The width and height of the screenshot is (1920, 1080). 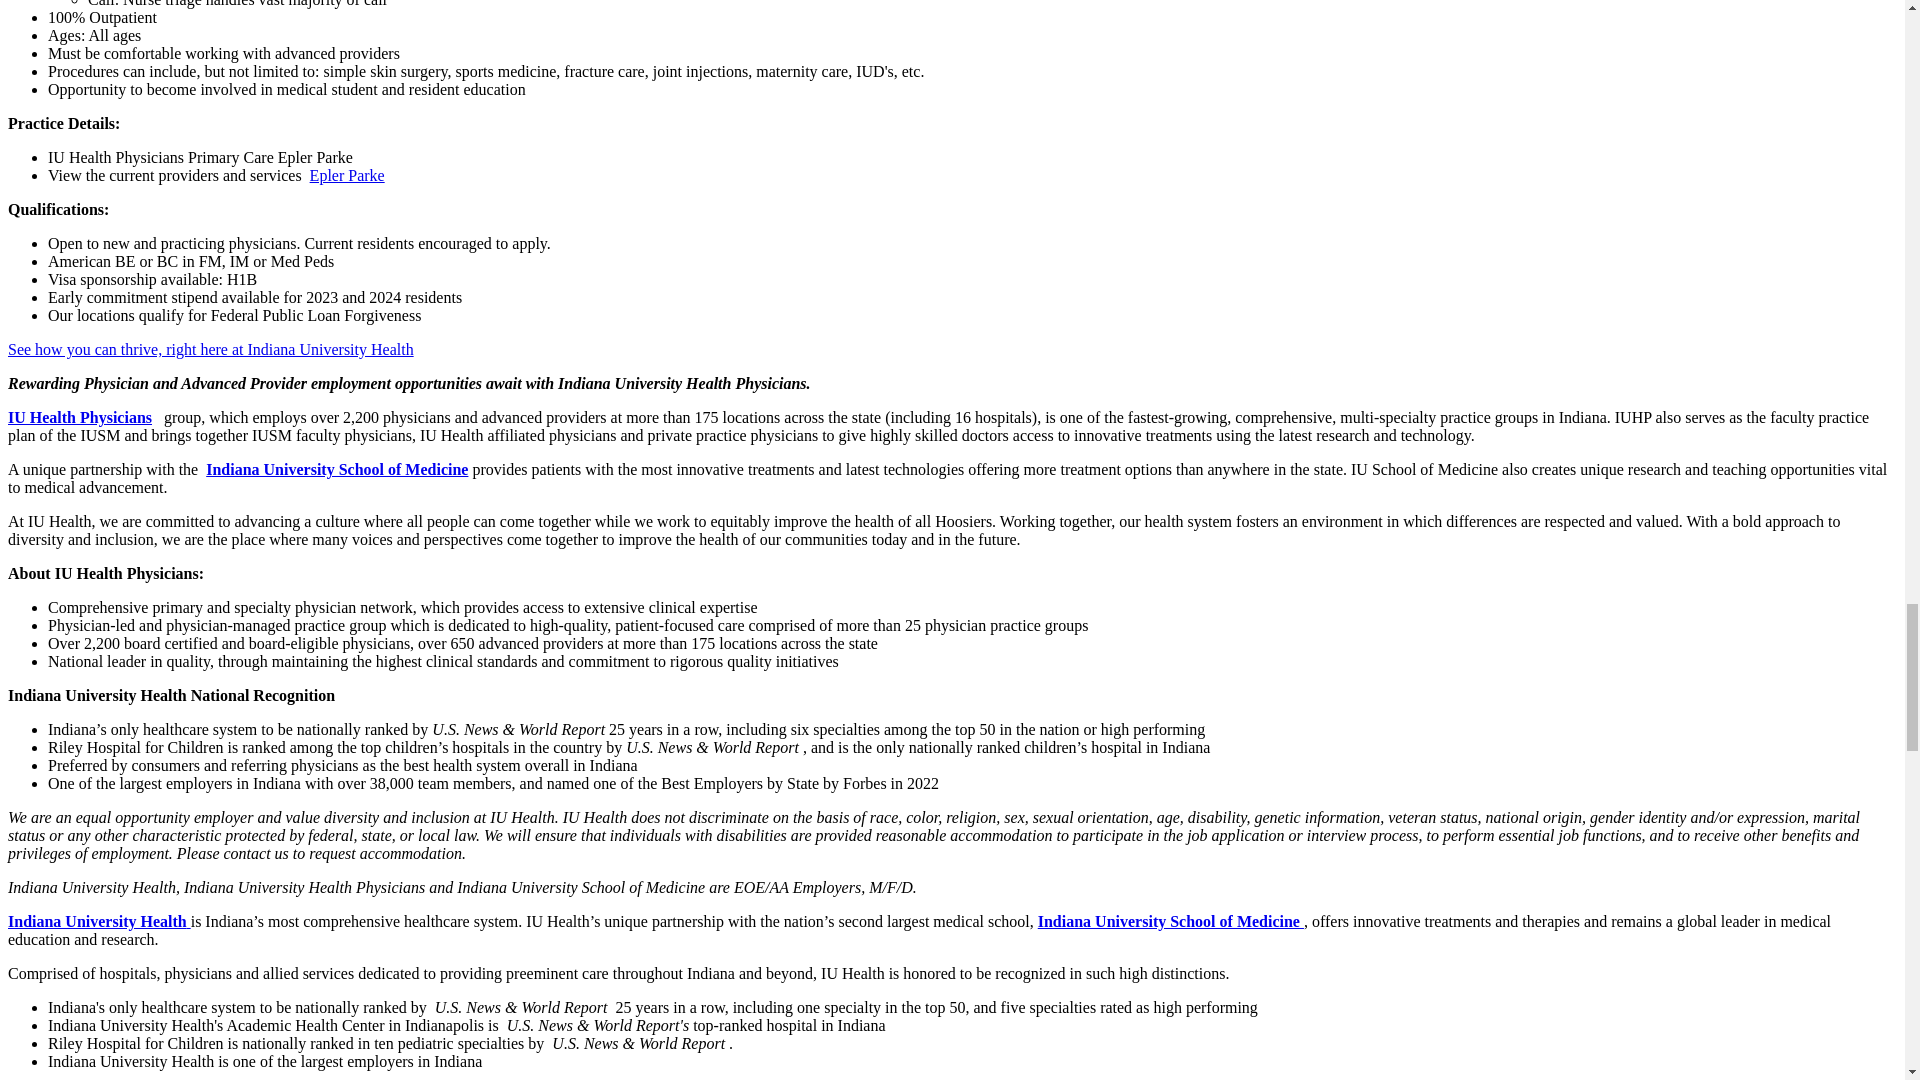 What do you see at coordinates (336, 470) in the screenshot?
I see `Indiana University School of Medicine` at bounding box center [336, 470].